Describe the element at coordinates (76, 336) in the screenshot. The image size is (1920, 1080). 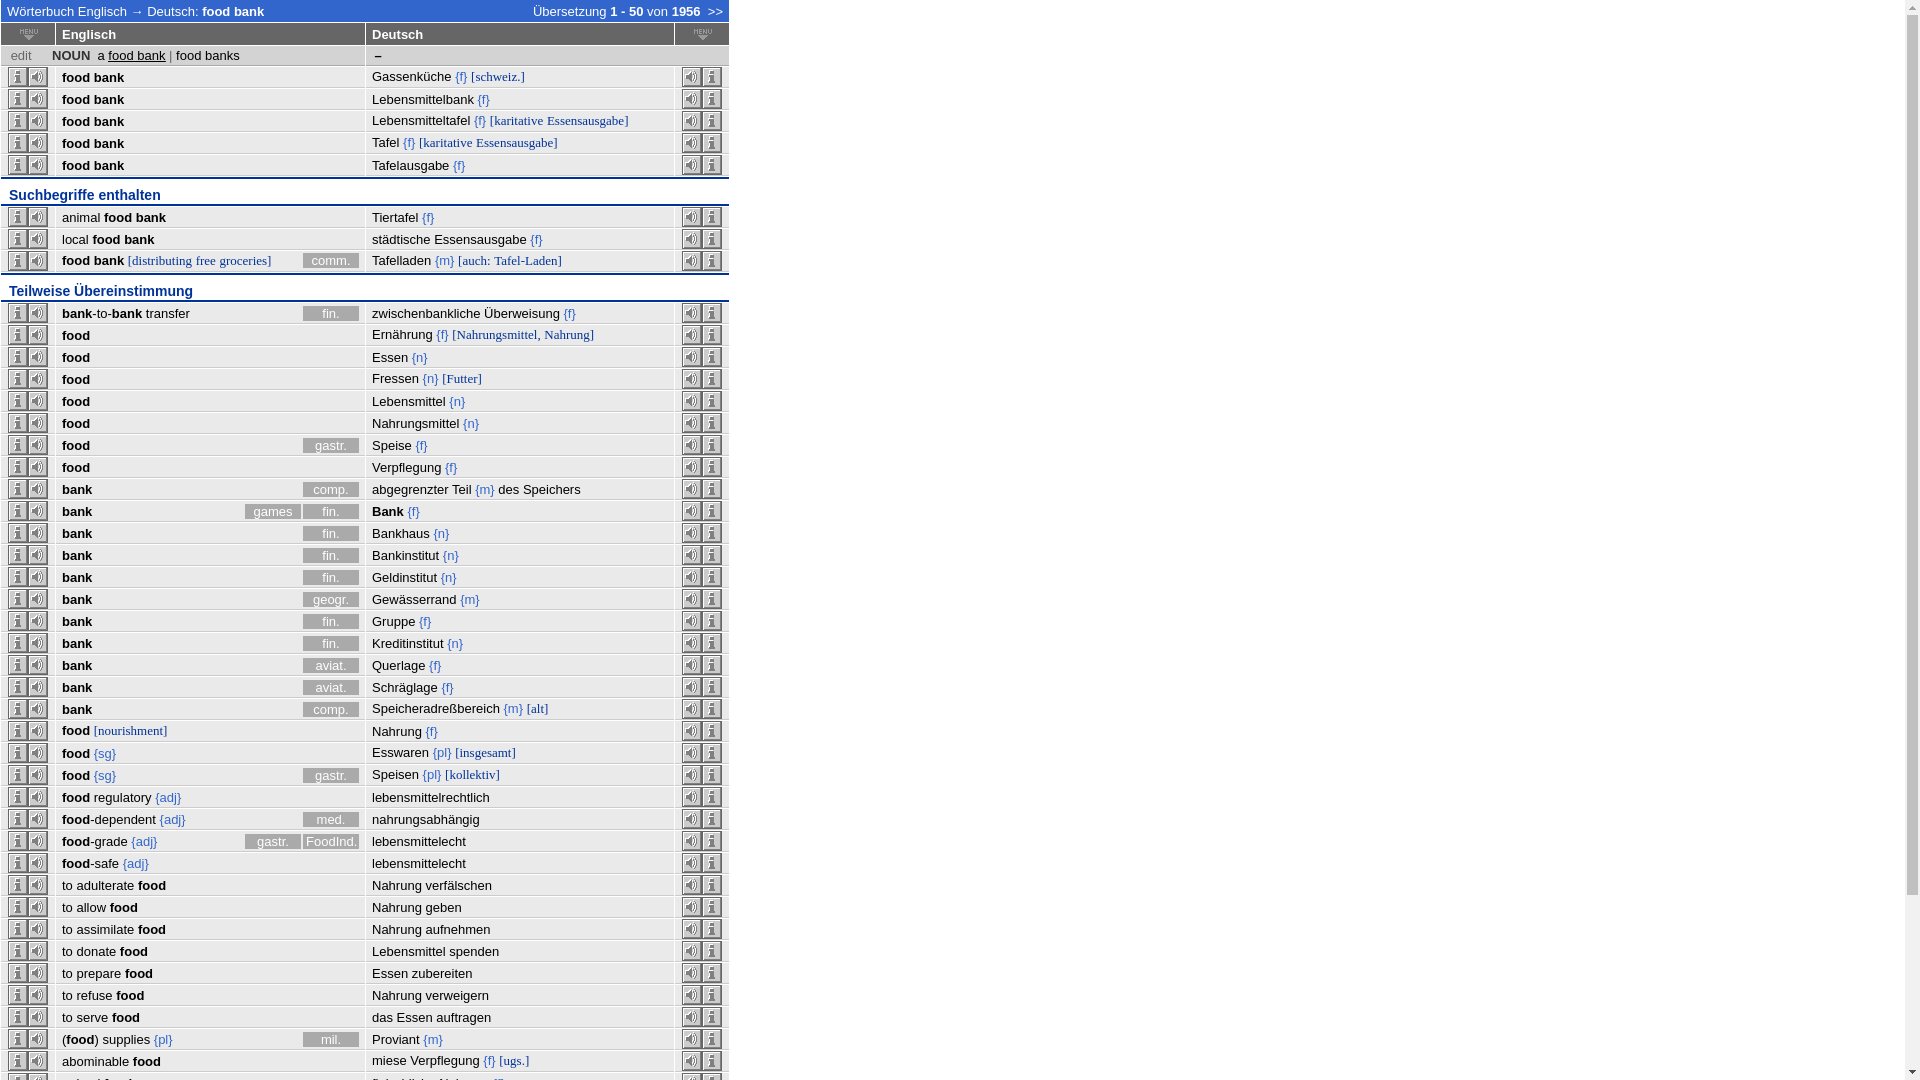
I see `food` at that location.